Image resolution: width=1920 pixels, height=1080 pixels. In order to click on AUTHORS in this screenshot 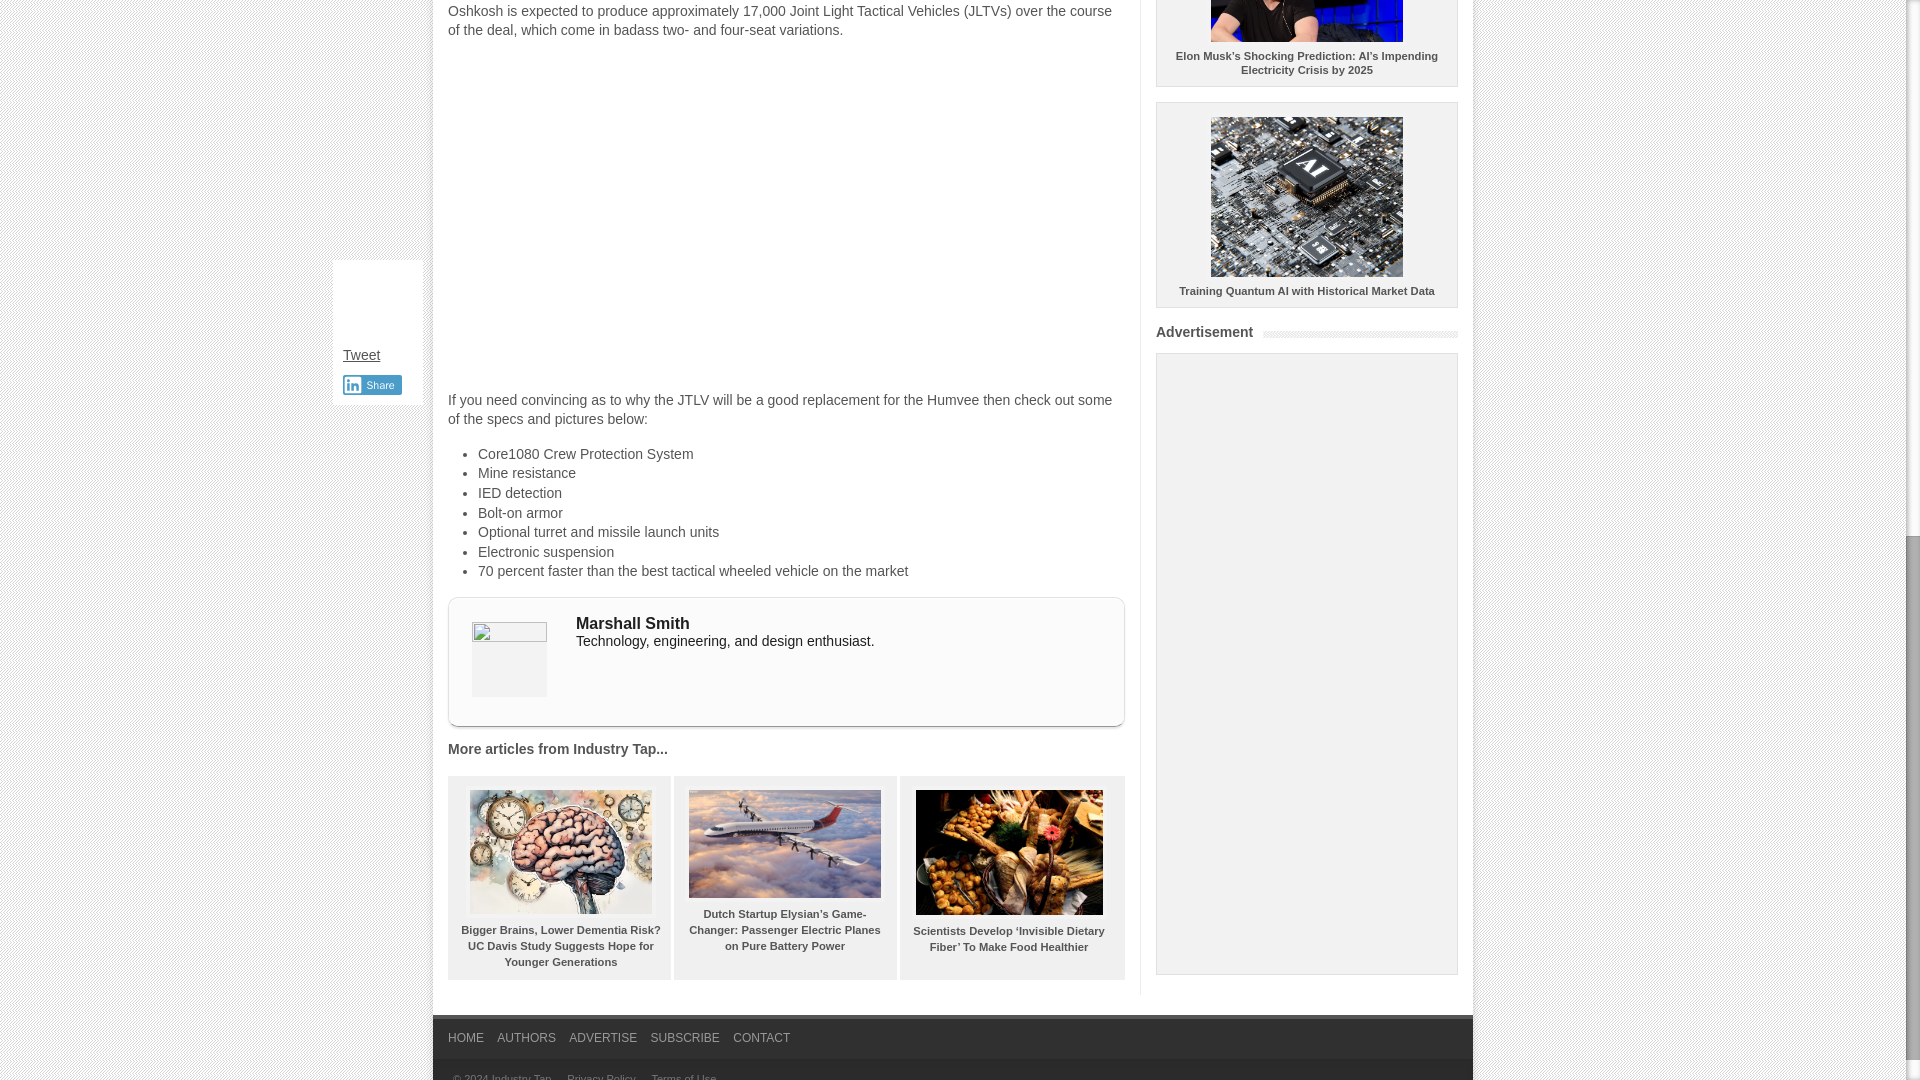, I will do `click(526, 1044)`.